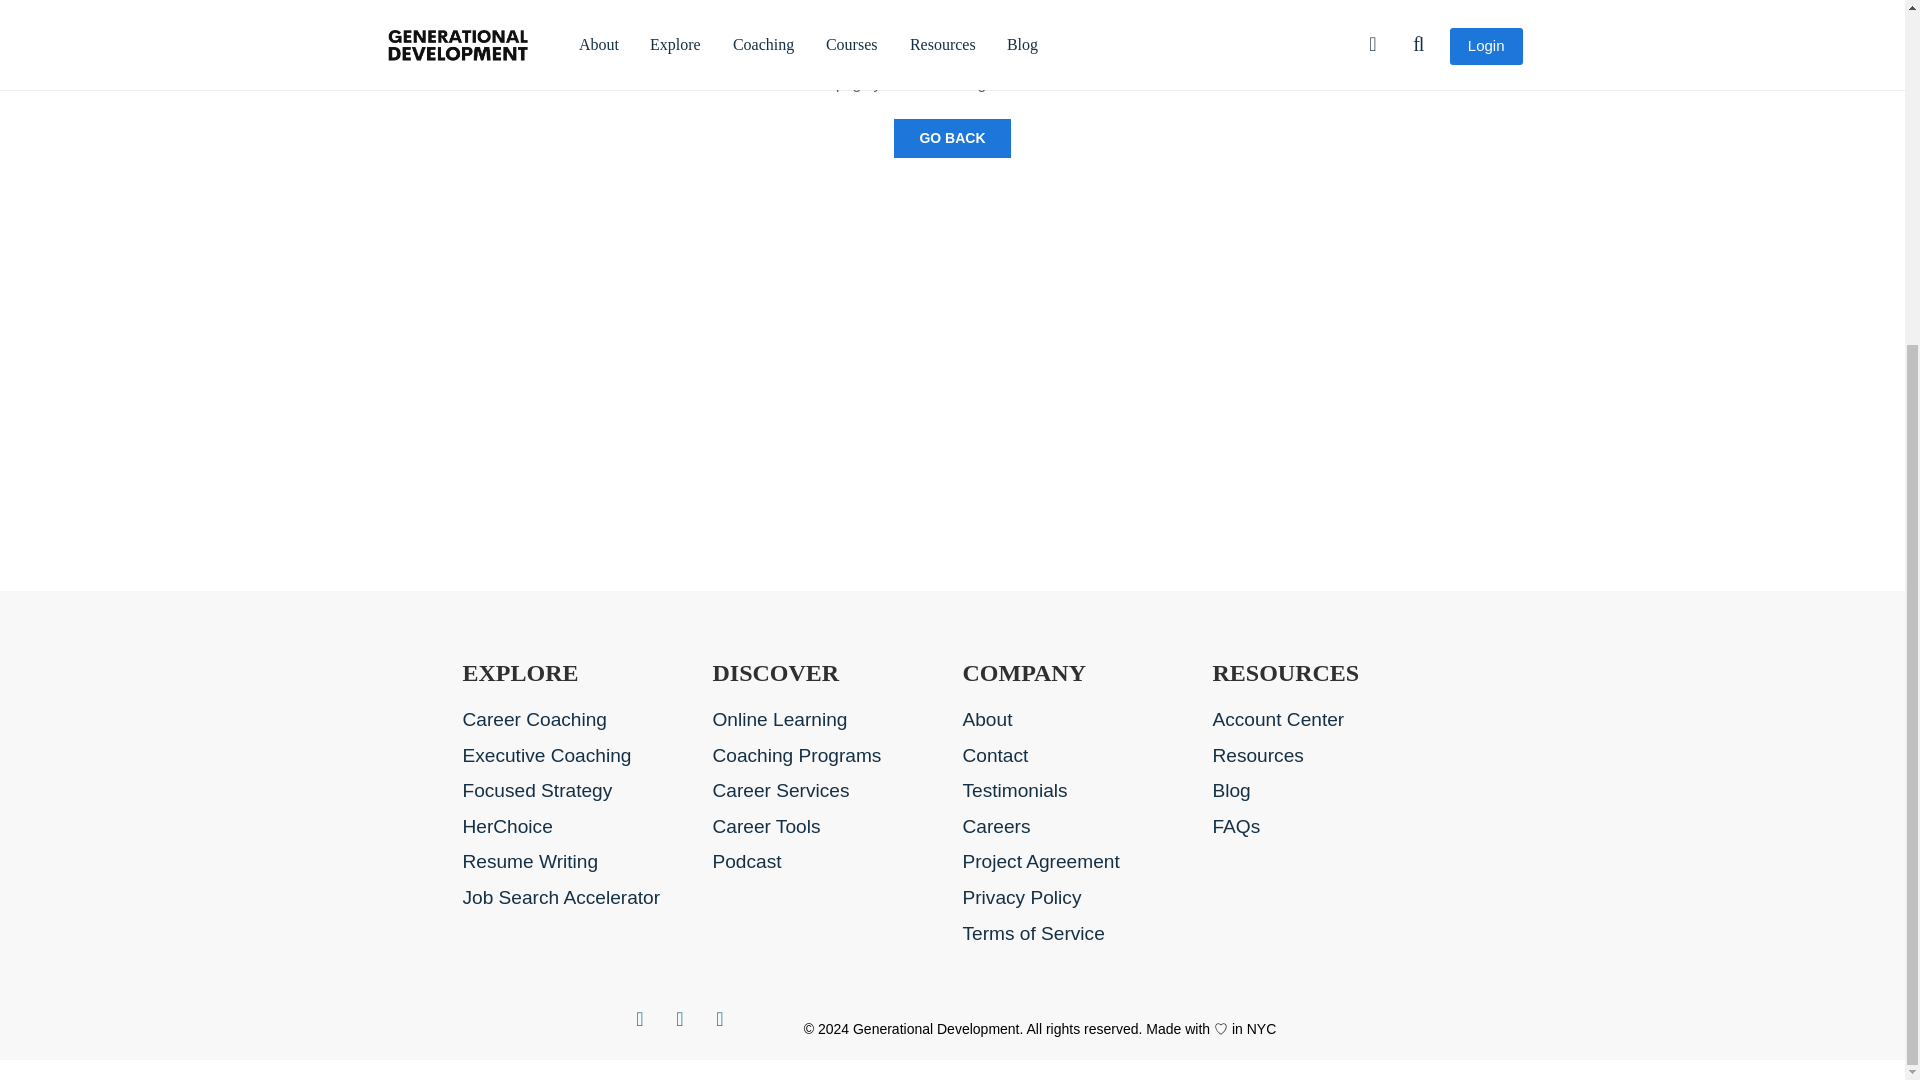  I want to click on Coaching Programs, so click(827, 756).